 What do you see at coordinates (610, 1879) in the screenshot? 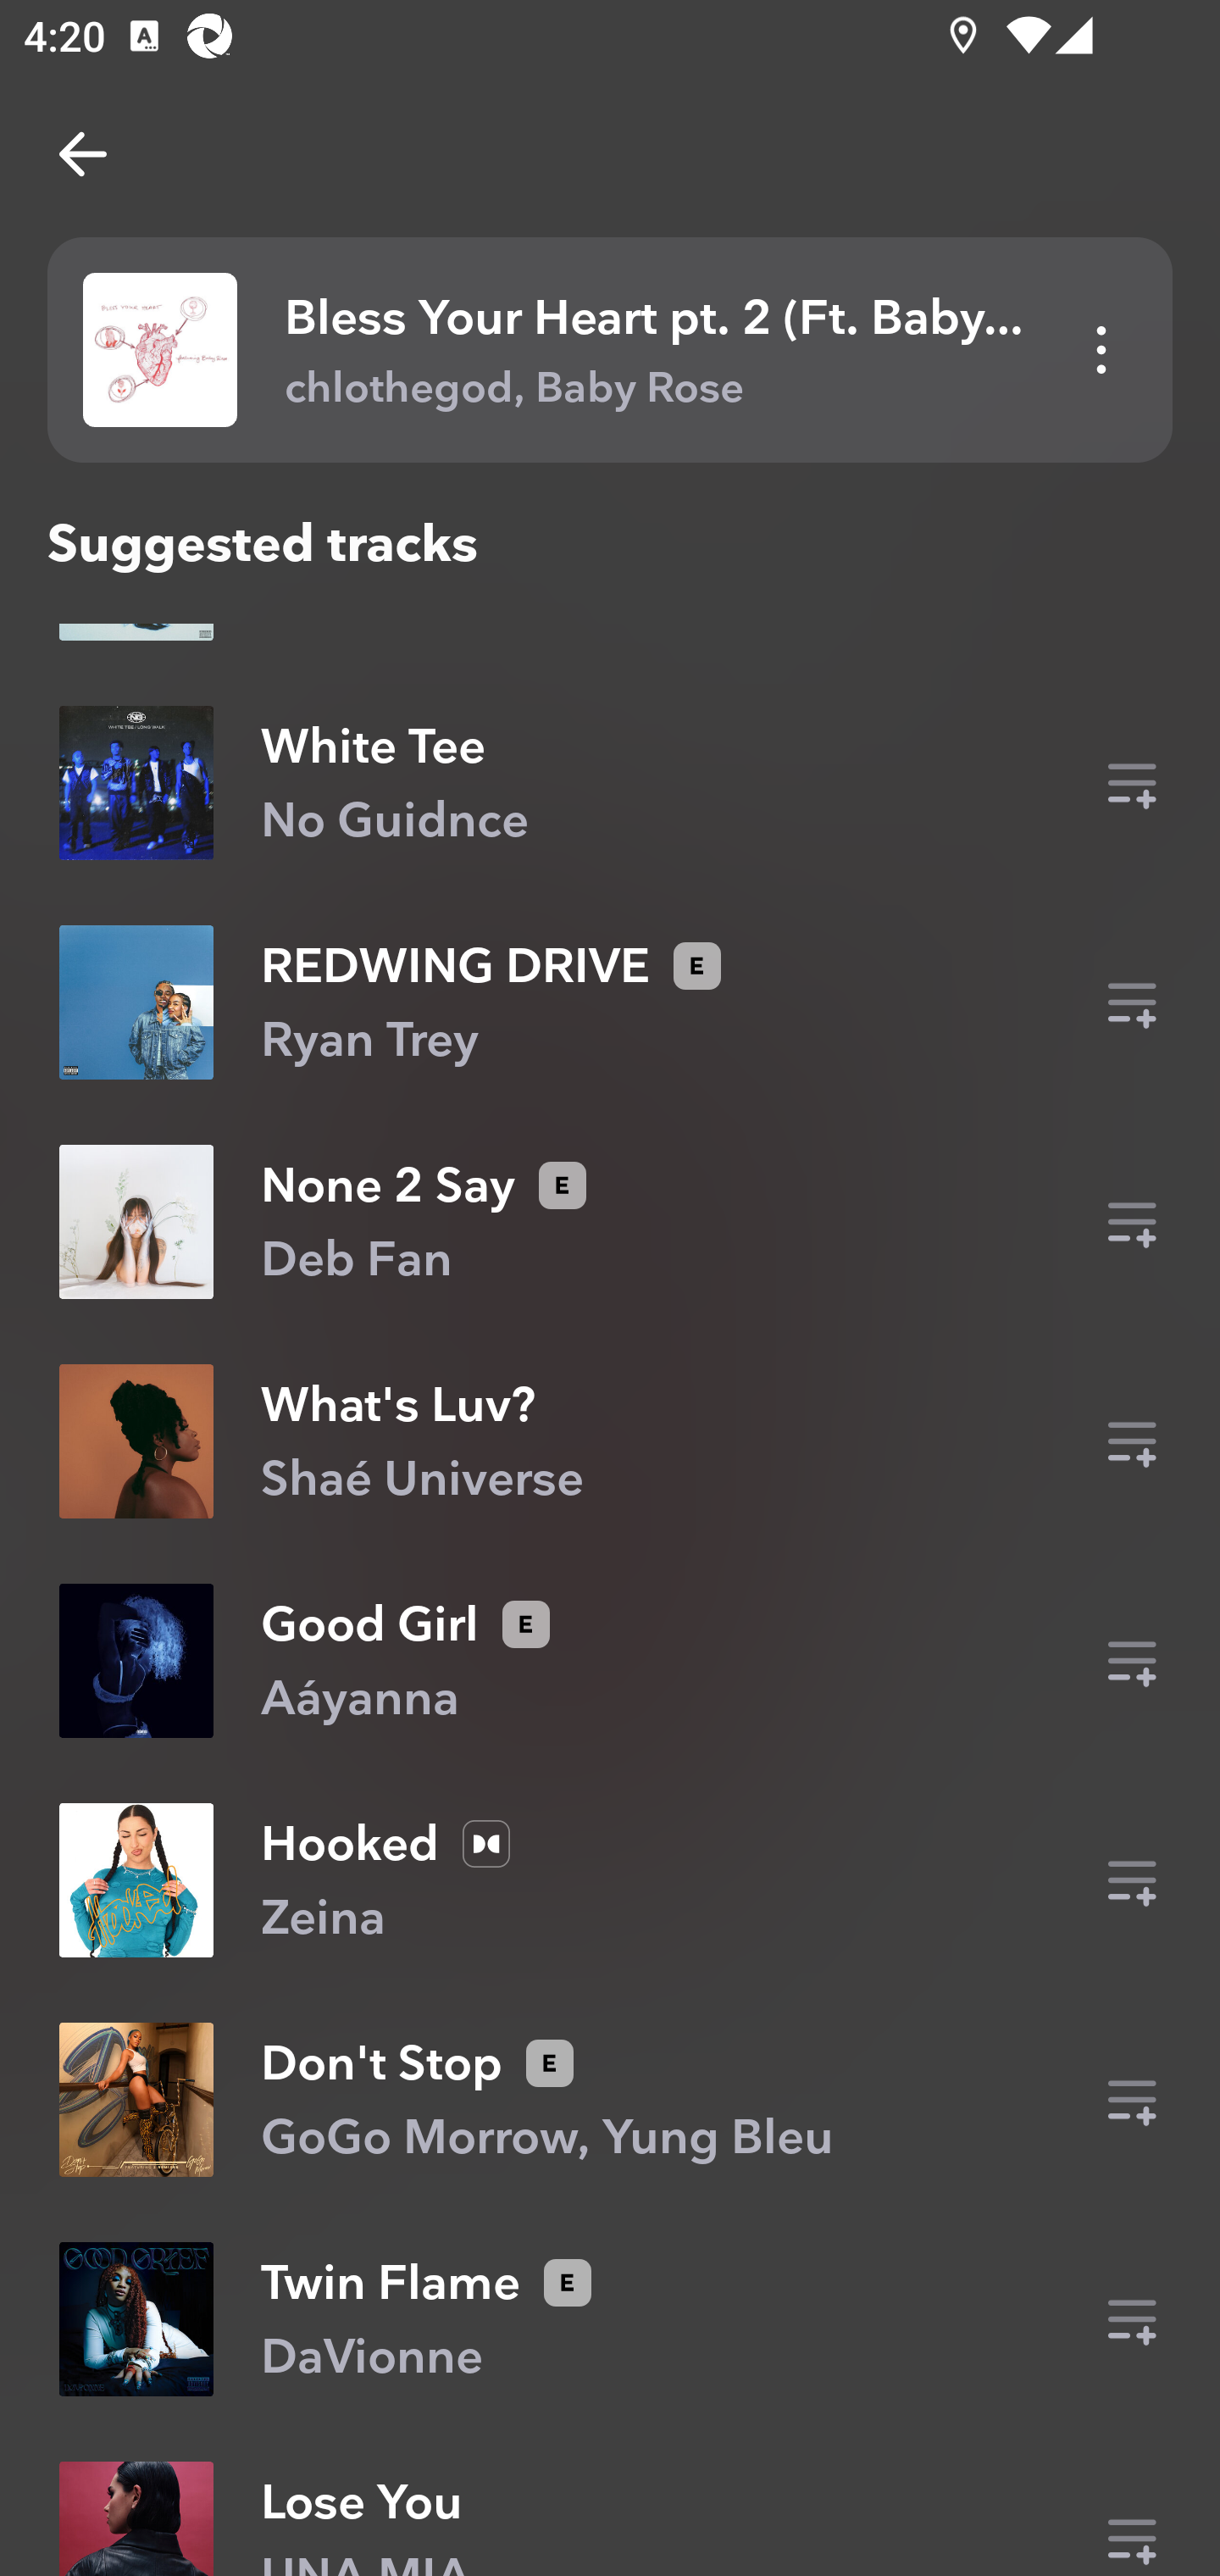
I see `Hooked Zeina` at bounding box center [610, 1879].